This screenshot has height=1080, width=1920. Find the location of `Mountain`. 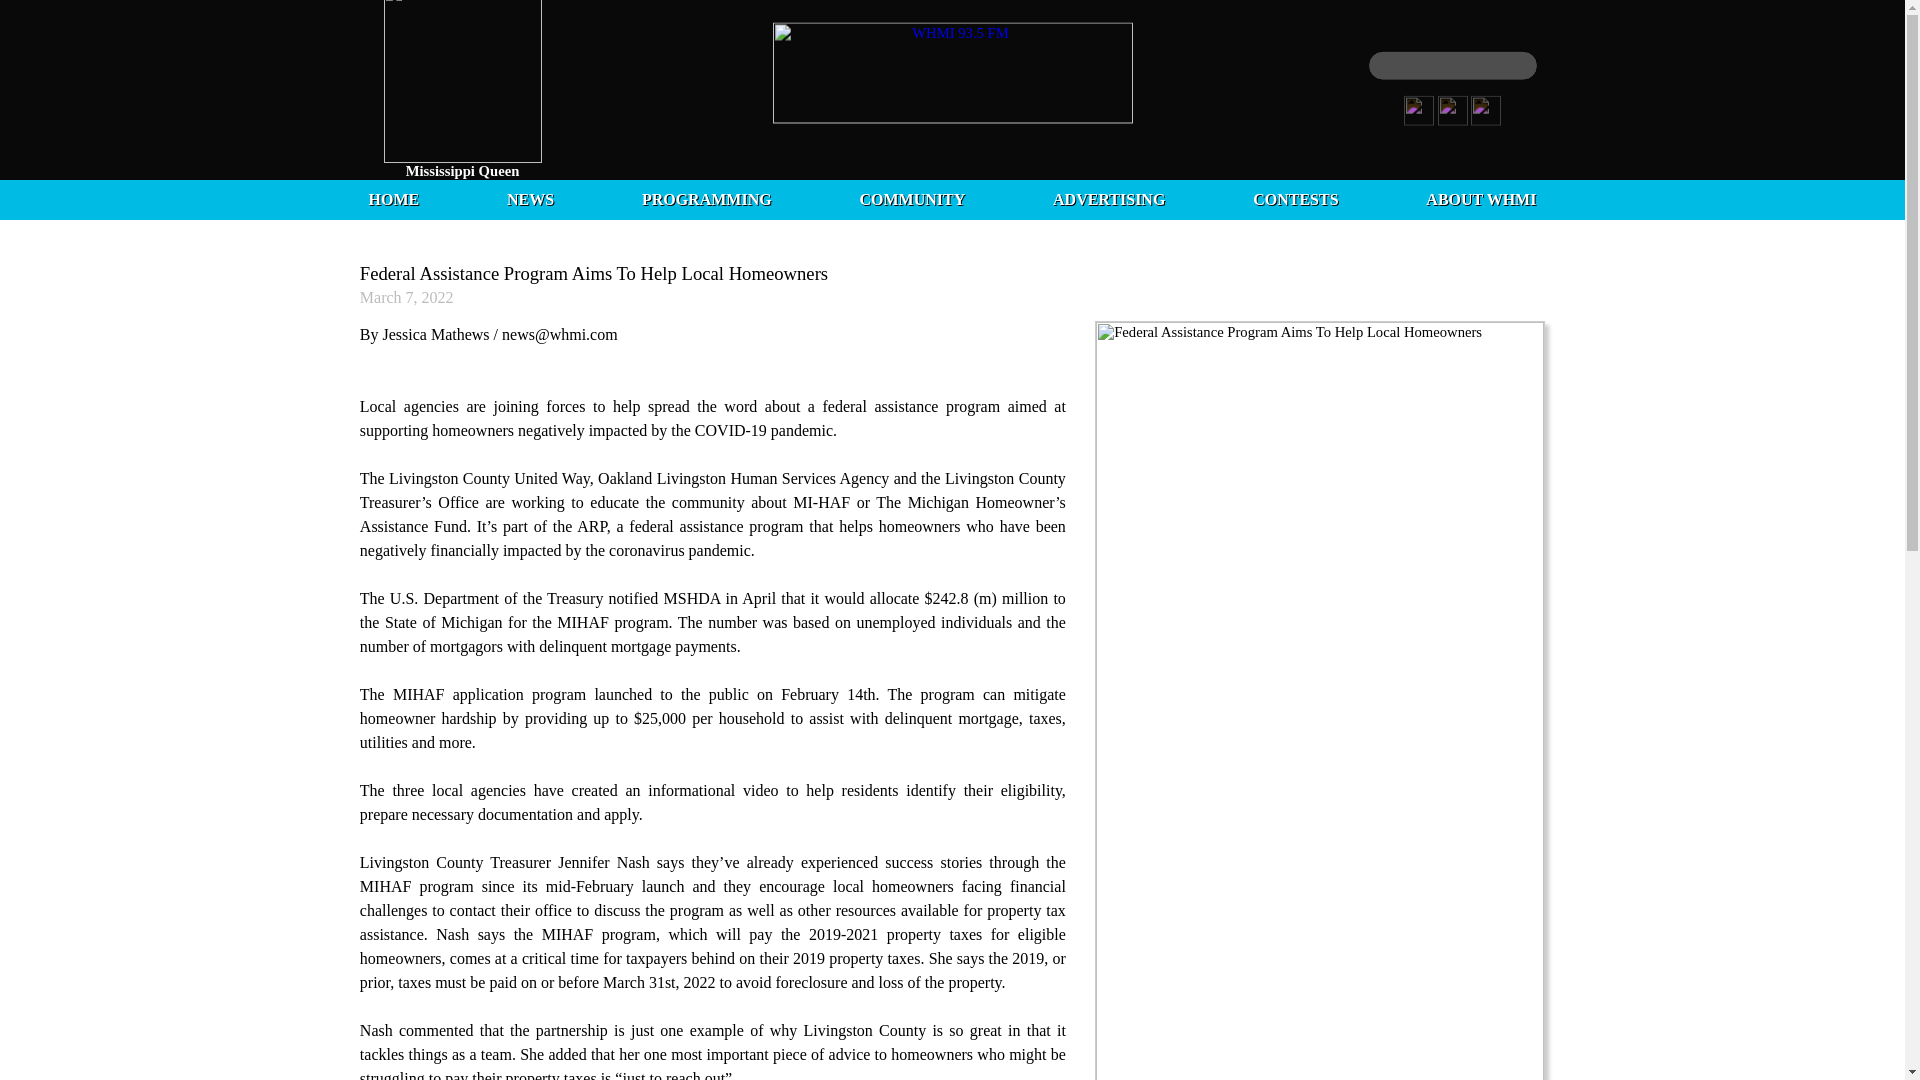

Mountain is located at coordinates (462, 188).